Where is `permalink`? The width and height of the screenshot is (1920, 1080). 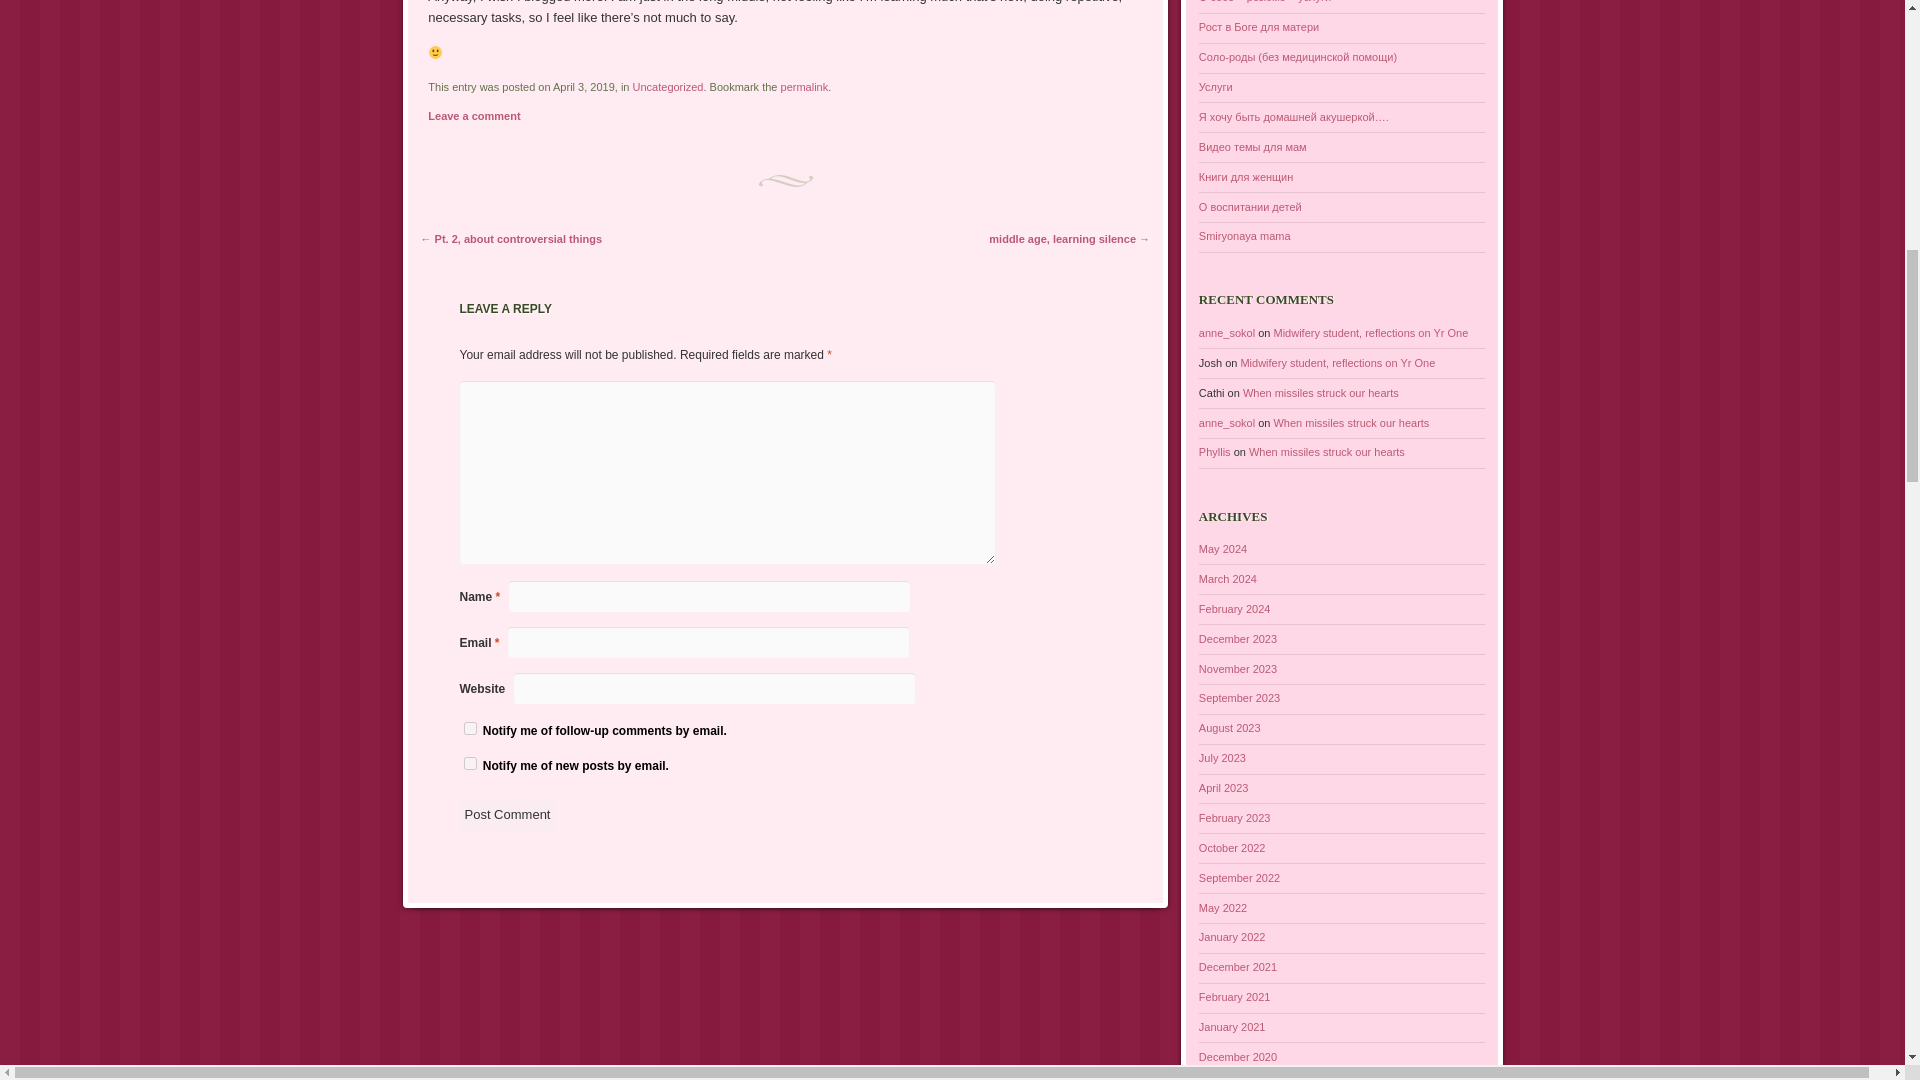 permalink is located at coordinates (805, 86).